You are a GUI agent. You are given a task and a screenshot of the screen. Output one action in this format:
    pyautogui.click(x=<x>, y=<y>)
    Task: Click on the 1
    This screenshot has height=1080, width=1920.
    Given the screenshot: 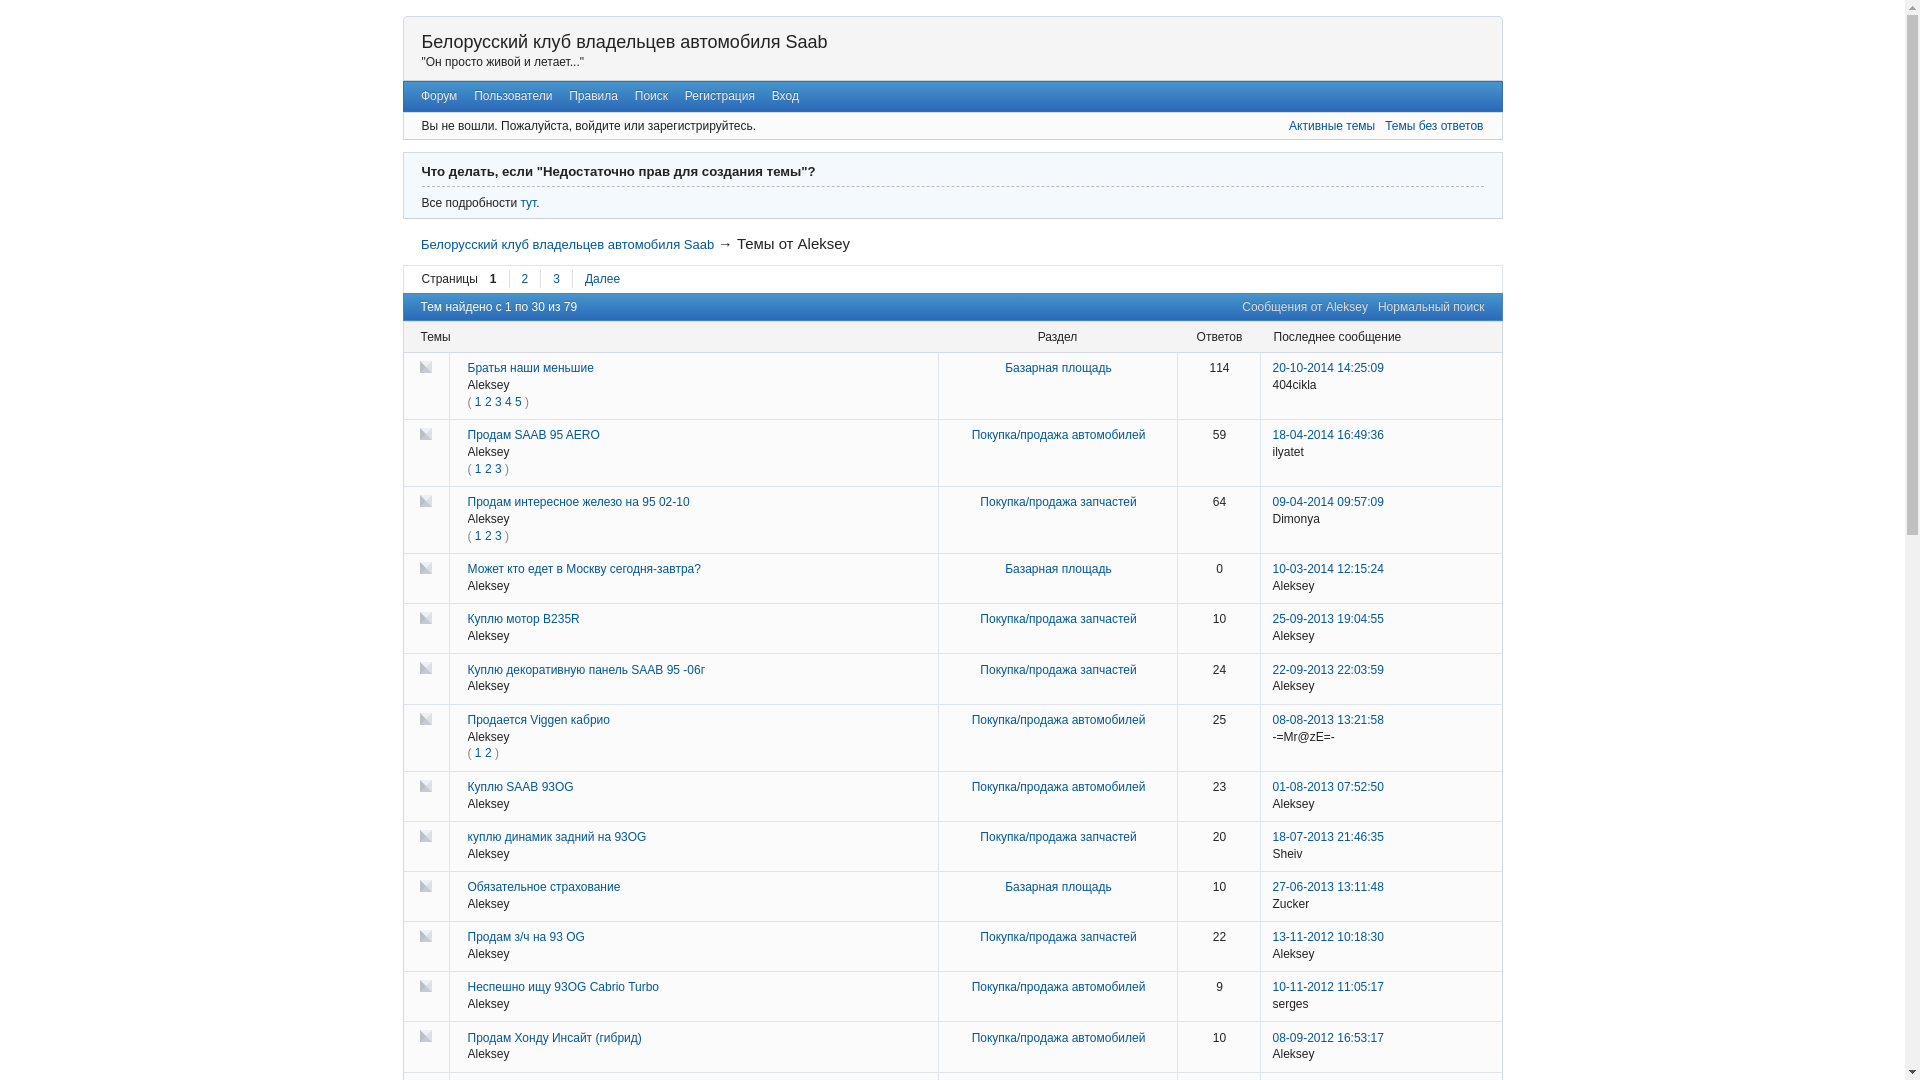 What is the action you would take?
    pyautogui.click(x=478, y=536)
    